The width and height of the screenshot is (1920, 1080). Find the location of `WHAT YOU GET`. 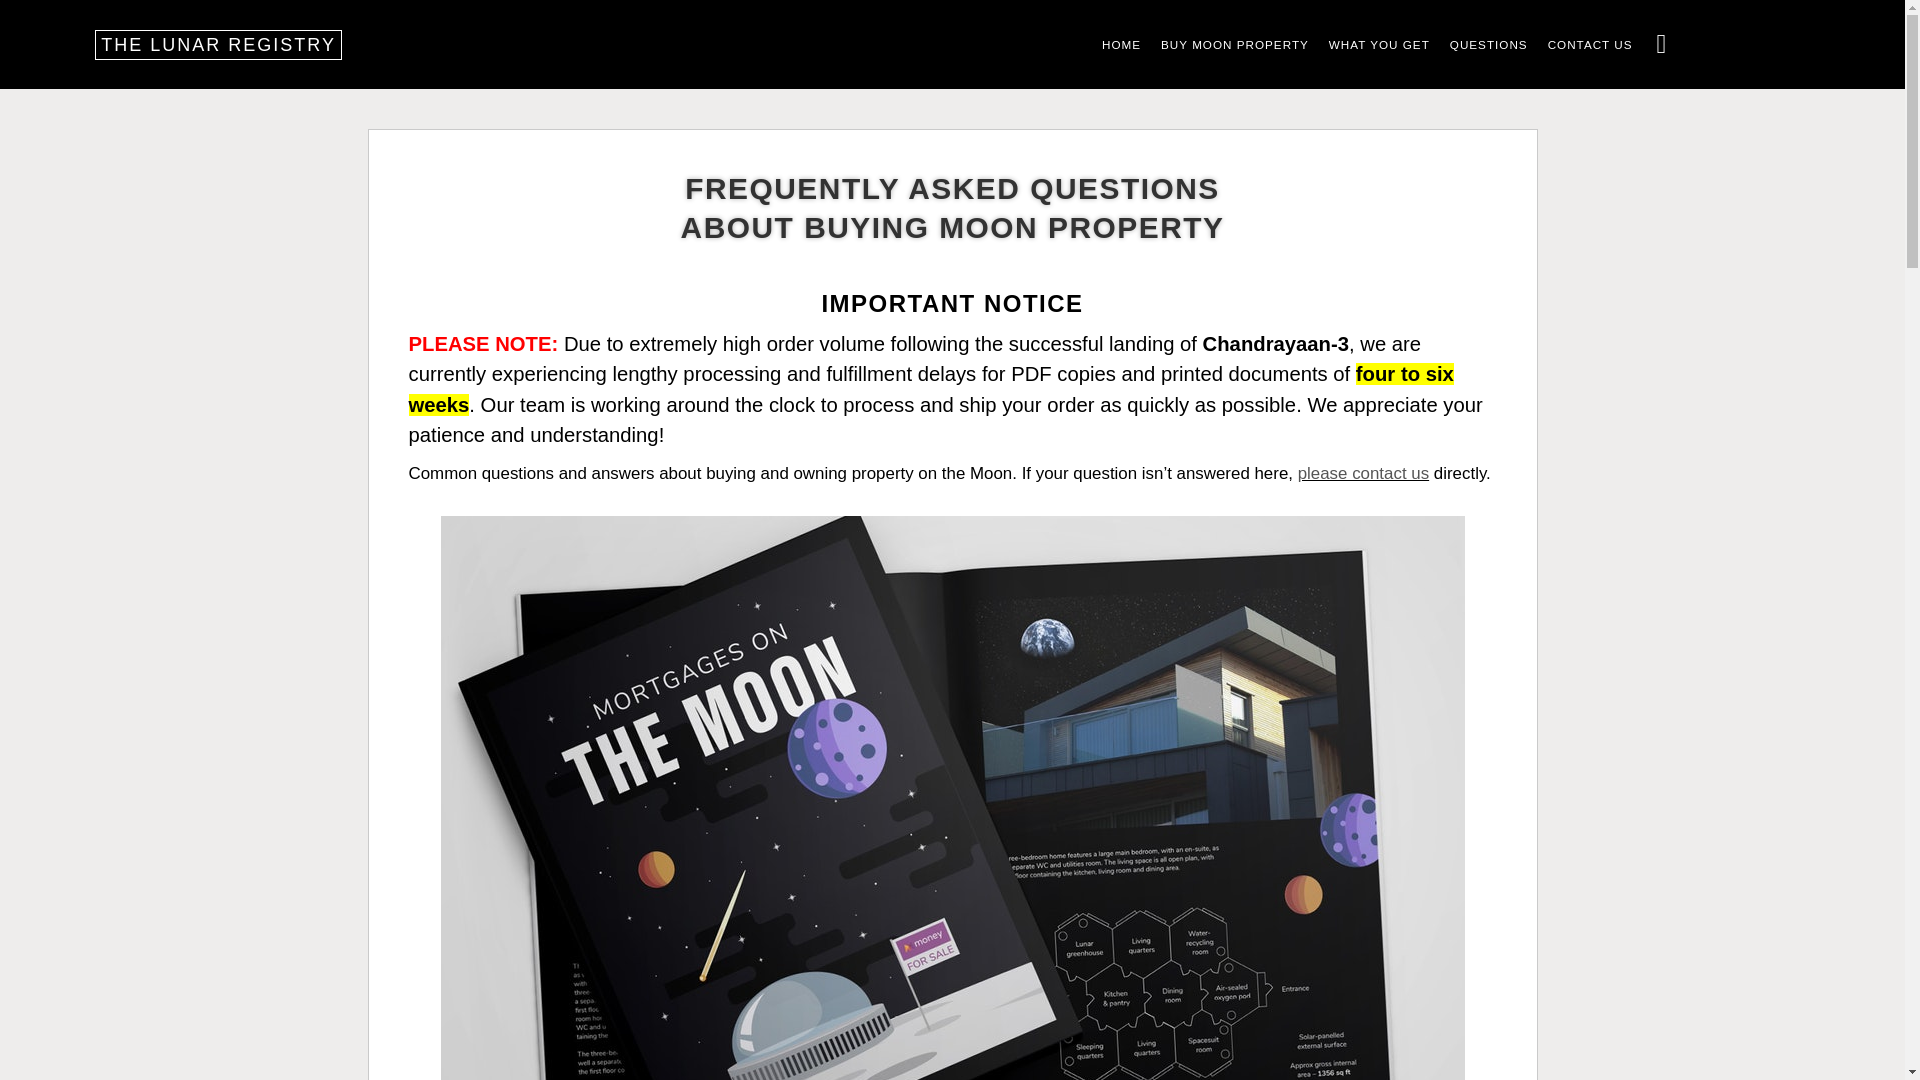

WHAT YOU GET is located at coordinates (1379, 44).